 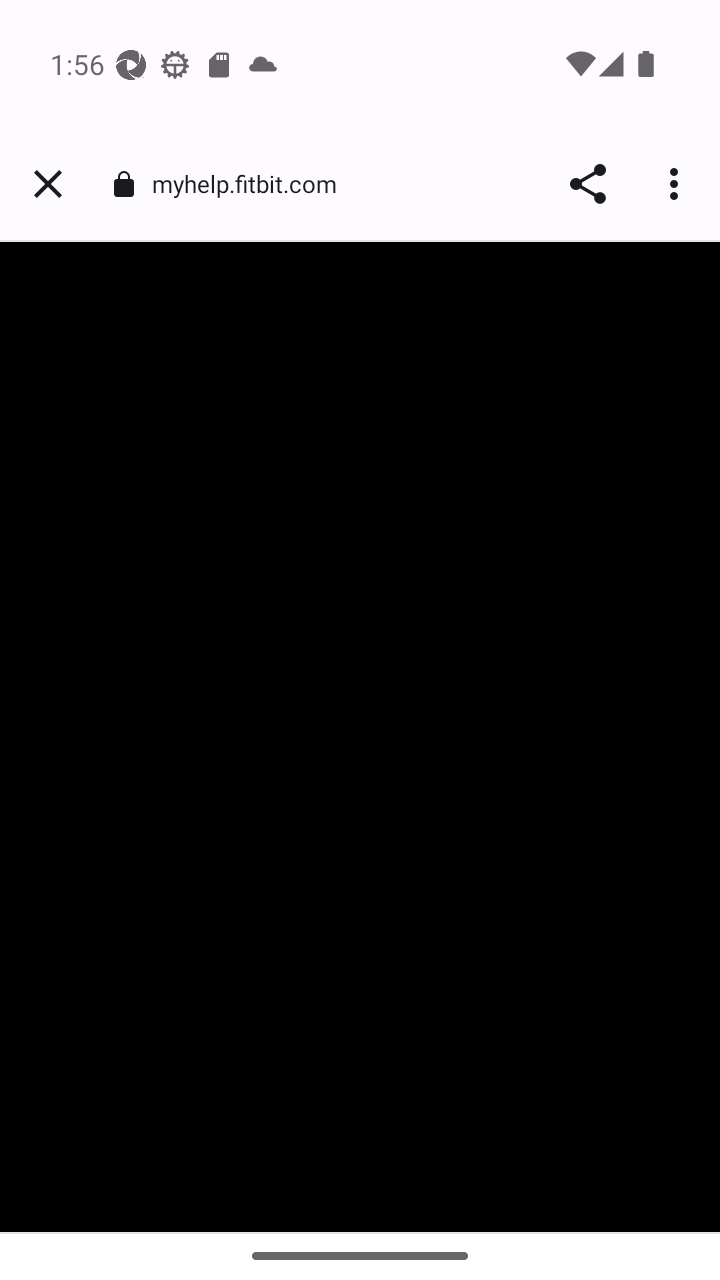 I want to click on myhelp.fitbit.com, so click(x=252, y=182).